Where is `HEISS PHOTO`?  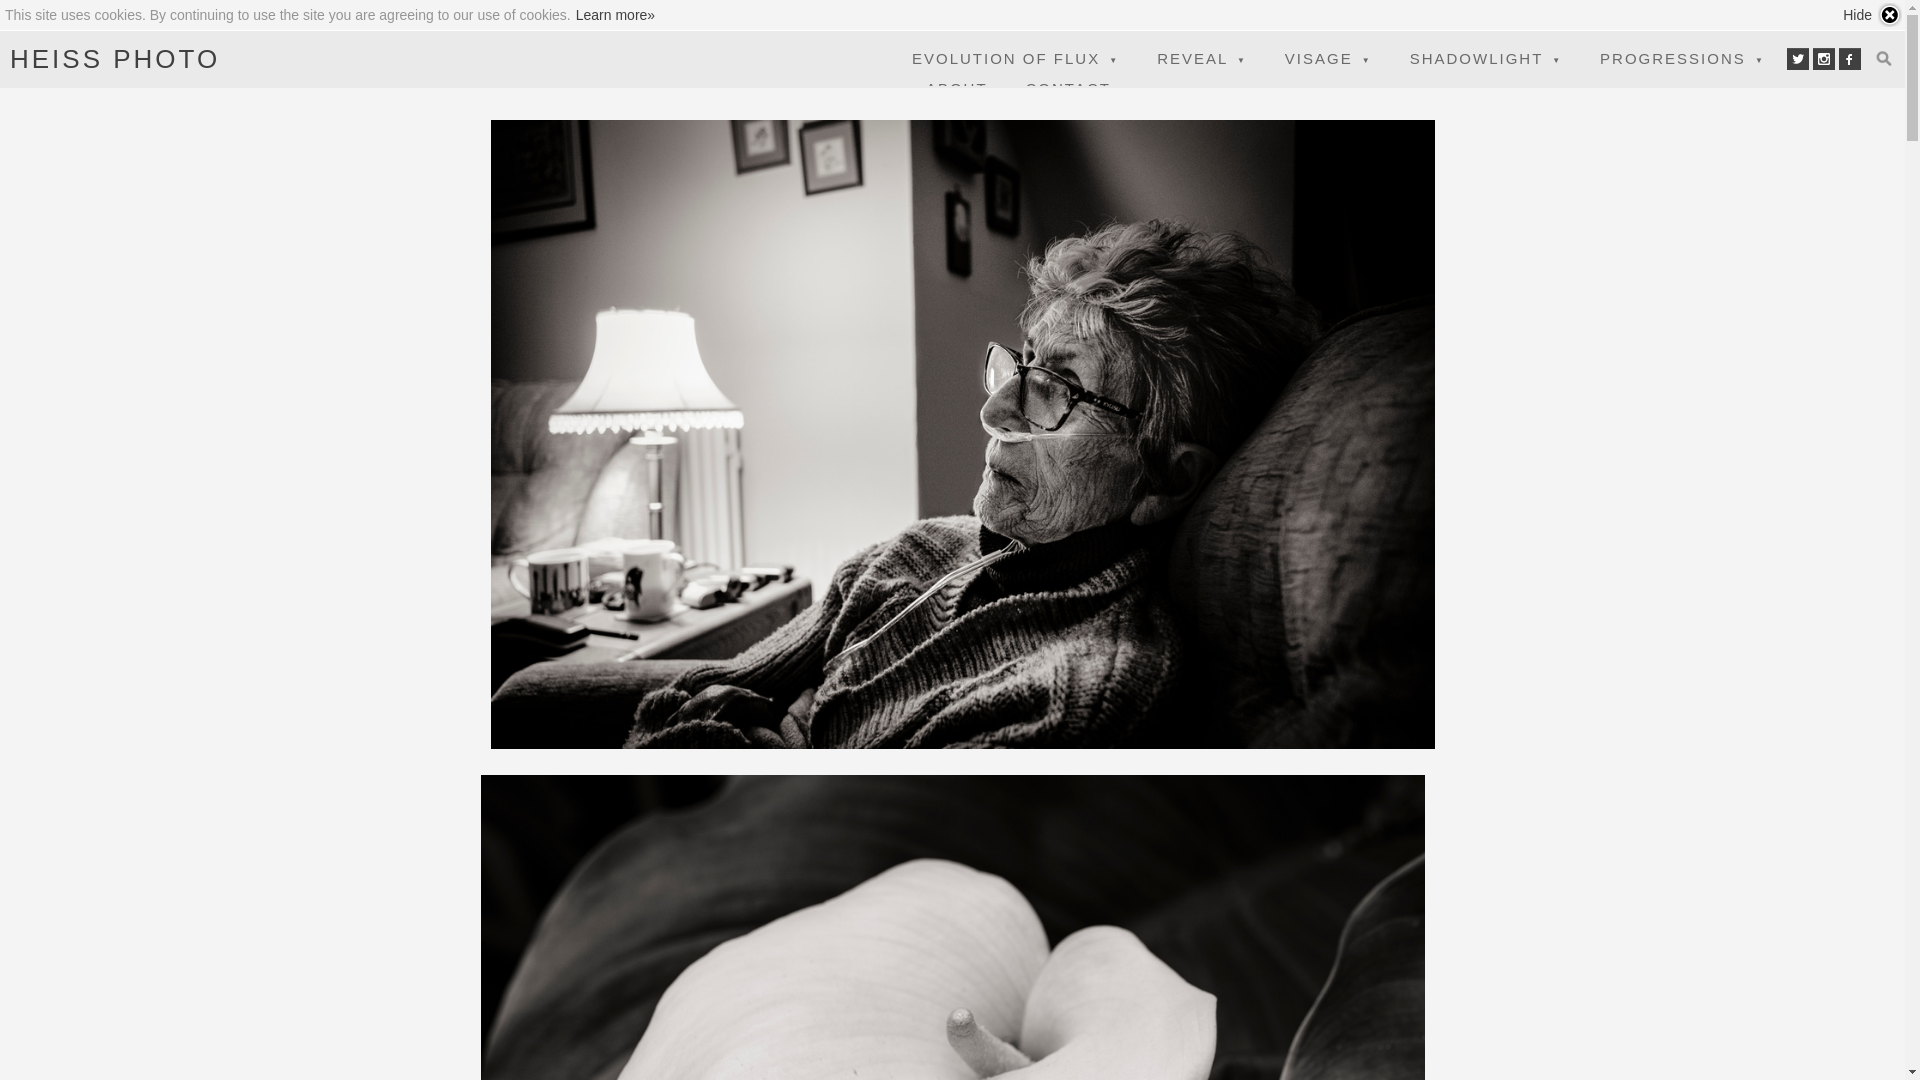 HEISS PHOTO is located at coordinates (115, 59).